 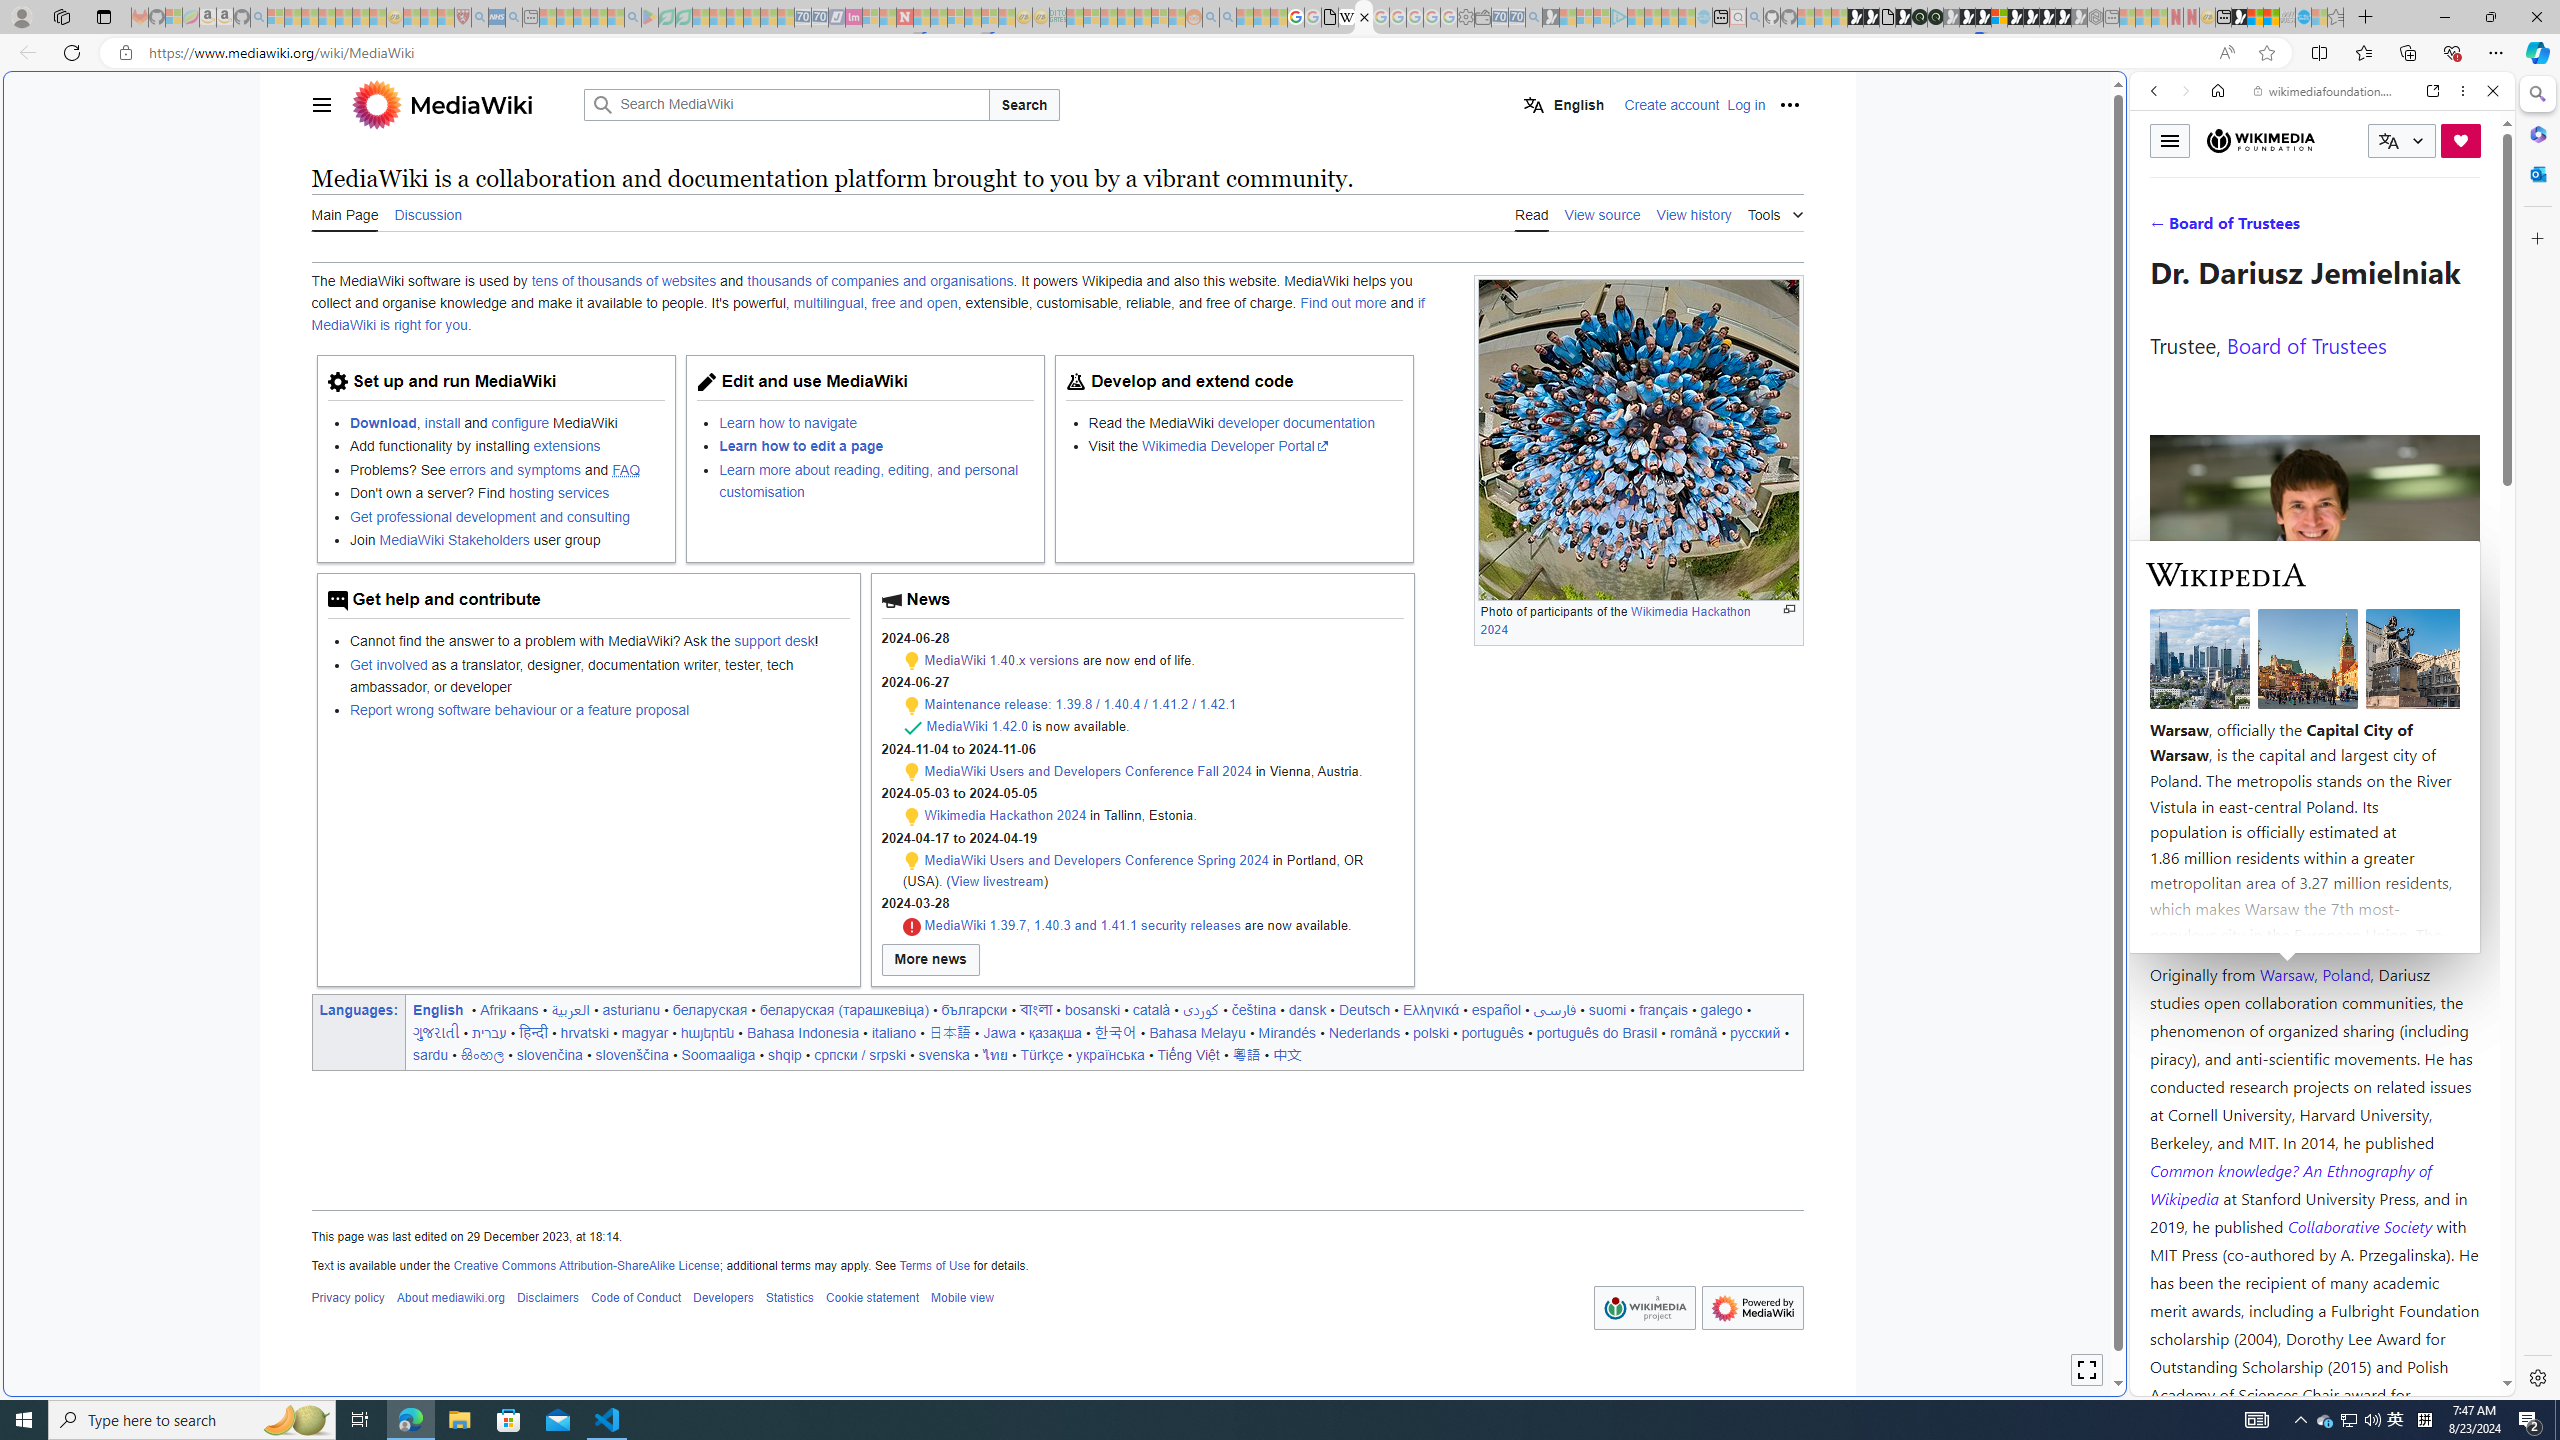 What do you see at coordinates (346, 1298) in the screenshot?
I see `Privacy policy` at bounding box center [346, 1298].